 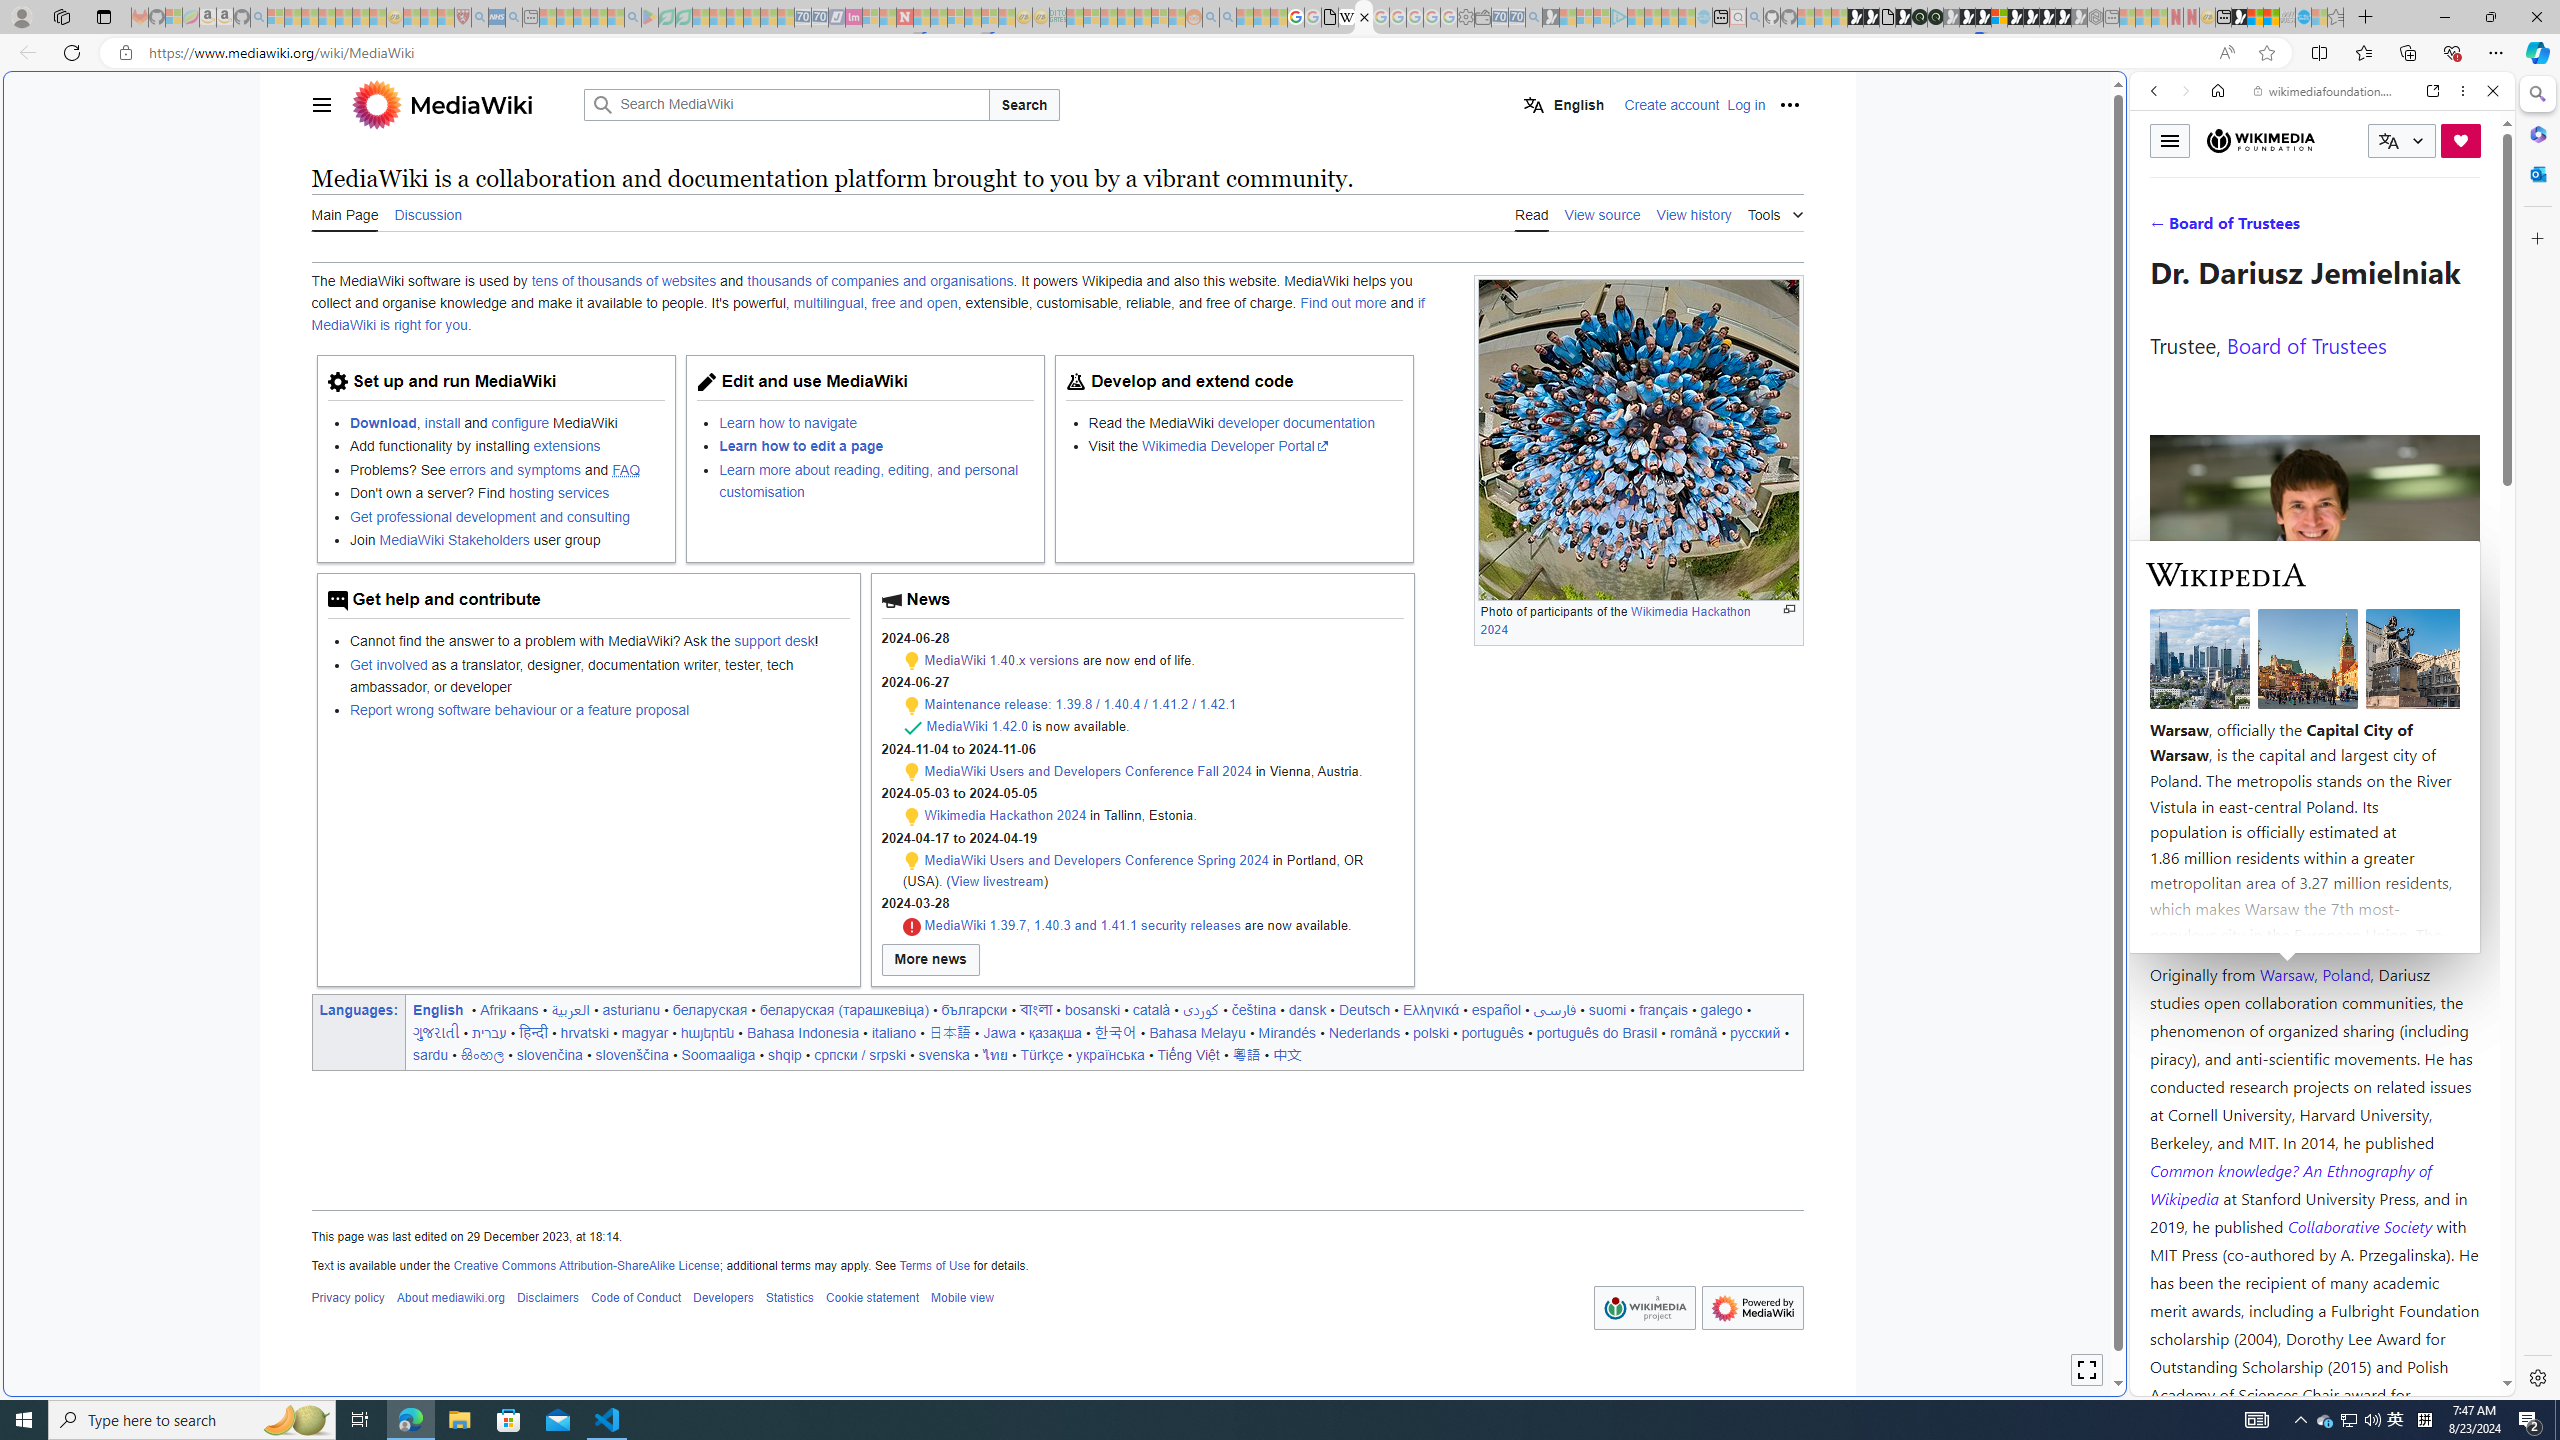 What do you see at coordinates (346, 1298) in the screenshot?
I see `Privacy policy` at bounding box center [346, 1298].